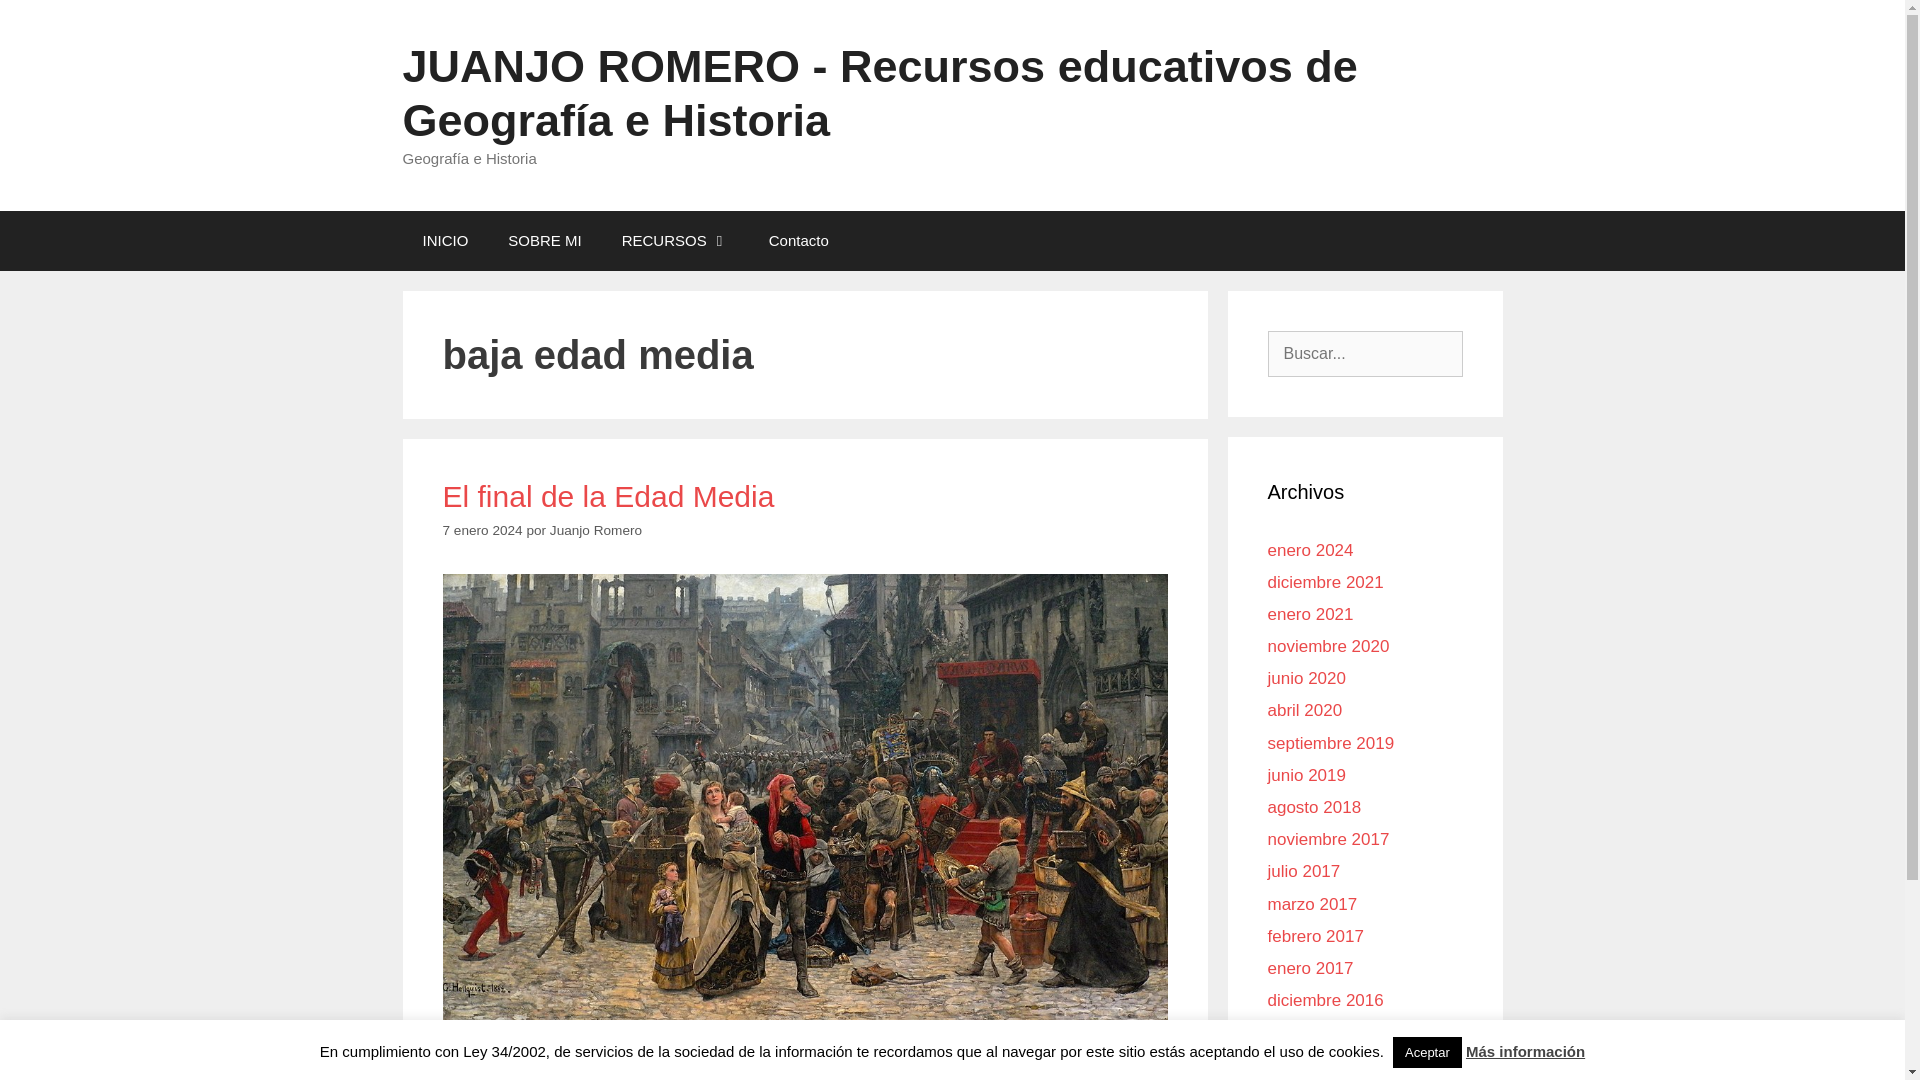  What do you see at coordinates (595, 530) in the screenshot?
I see `Juanjo Romero` at bounding box center [595, 530].